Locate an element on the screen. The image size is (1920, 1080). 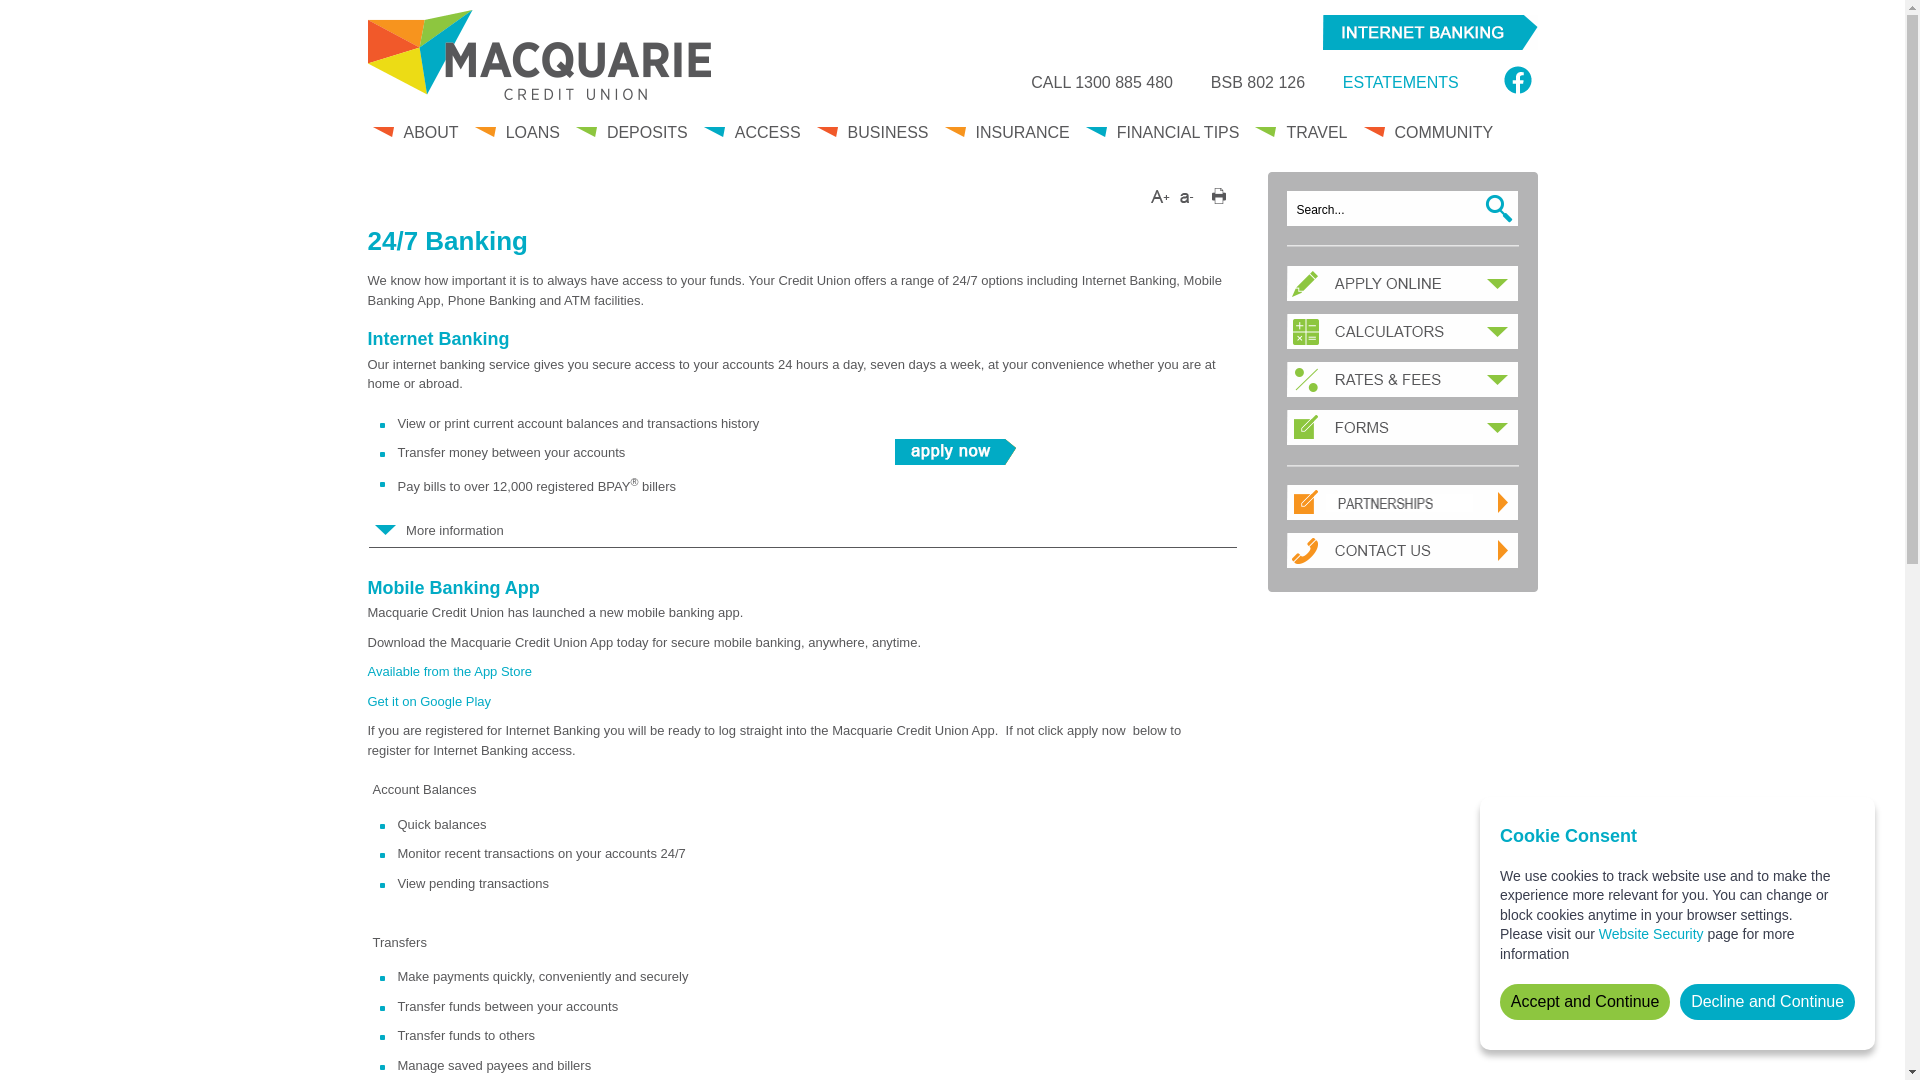
INSURANCE is located at coordinates (1008, 142).